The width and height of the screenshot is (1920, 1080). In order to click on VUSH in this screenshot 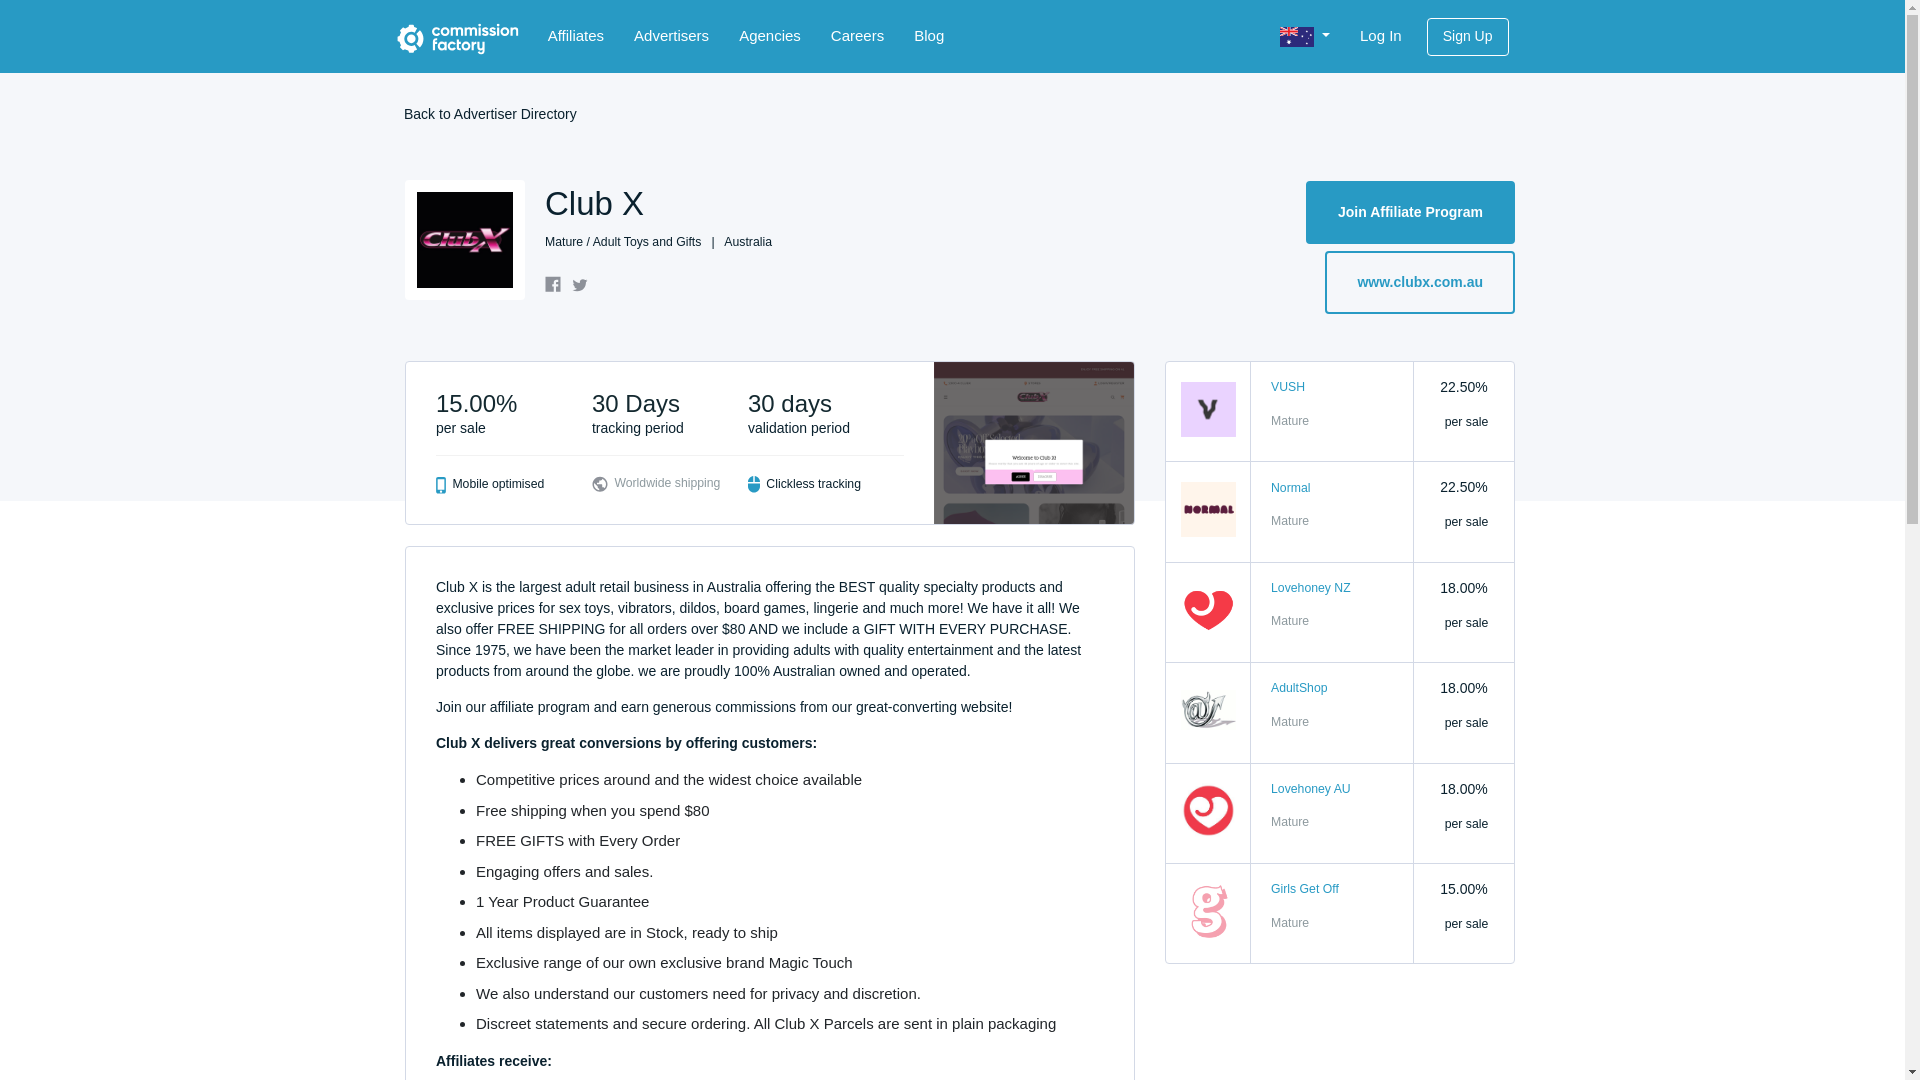, I will do `click(1288, 387)`.